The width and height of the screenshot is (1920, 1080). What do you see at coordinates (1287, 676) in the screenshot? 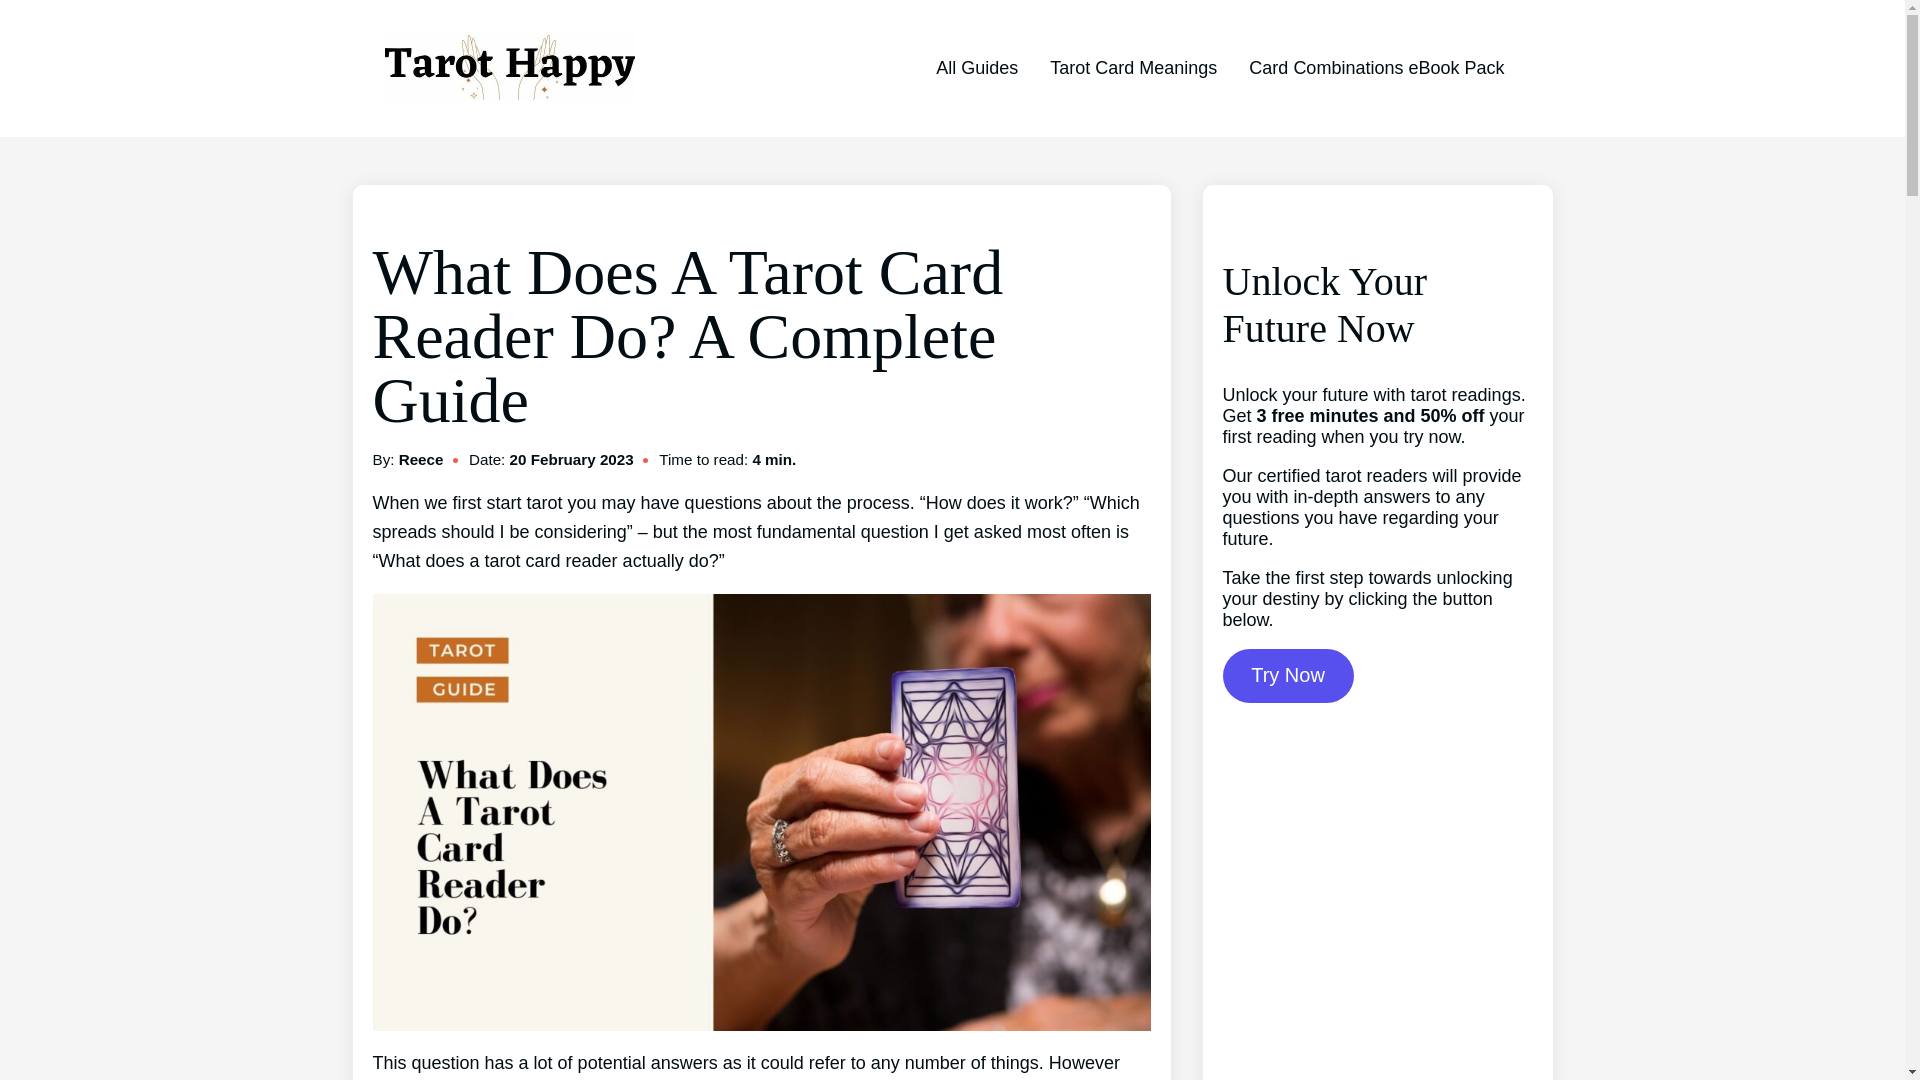
I see `Try Now` at bounding box center [1287, 676].